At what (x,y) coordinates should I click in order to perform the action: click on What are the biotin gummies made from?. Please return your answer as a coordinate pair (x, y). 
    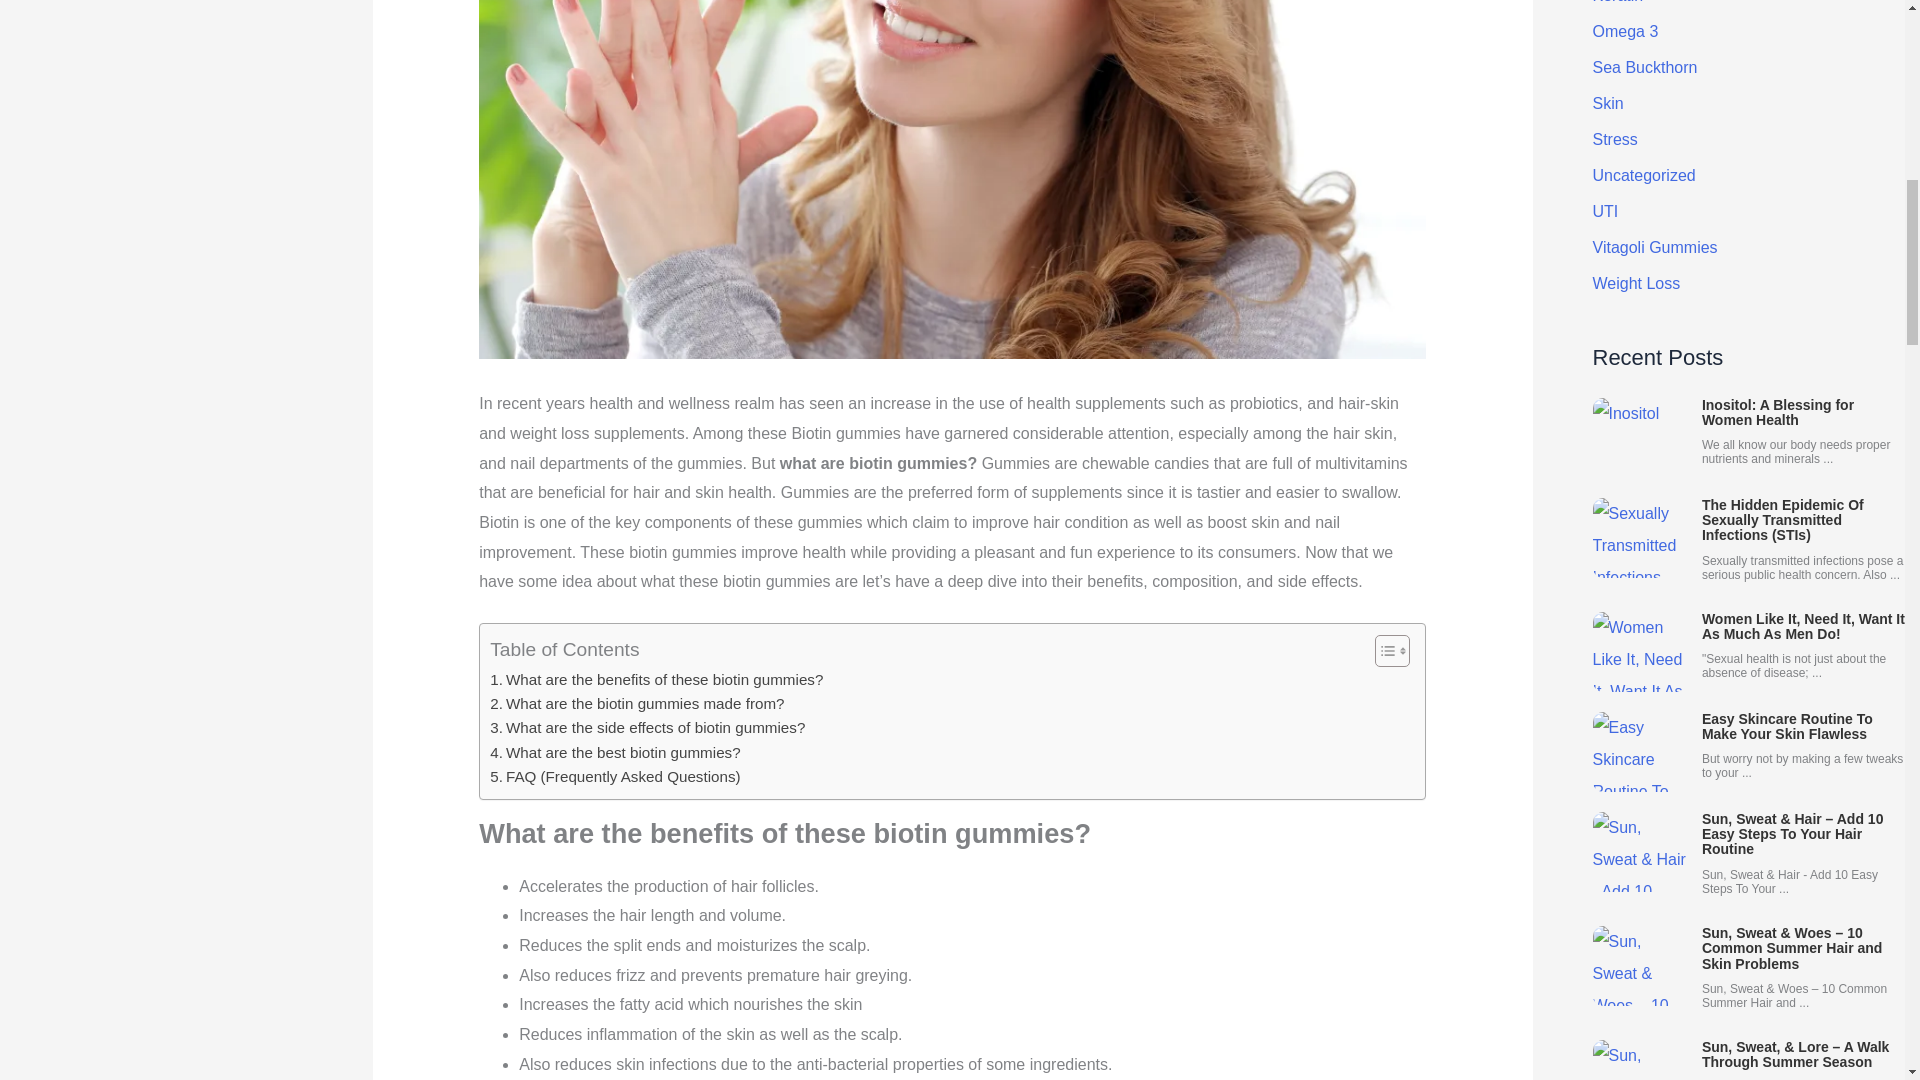
    Looking at the image, I should click on (636, 704).